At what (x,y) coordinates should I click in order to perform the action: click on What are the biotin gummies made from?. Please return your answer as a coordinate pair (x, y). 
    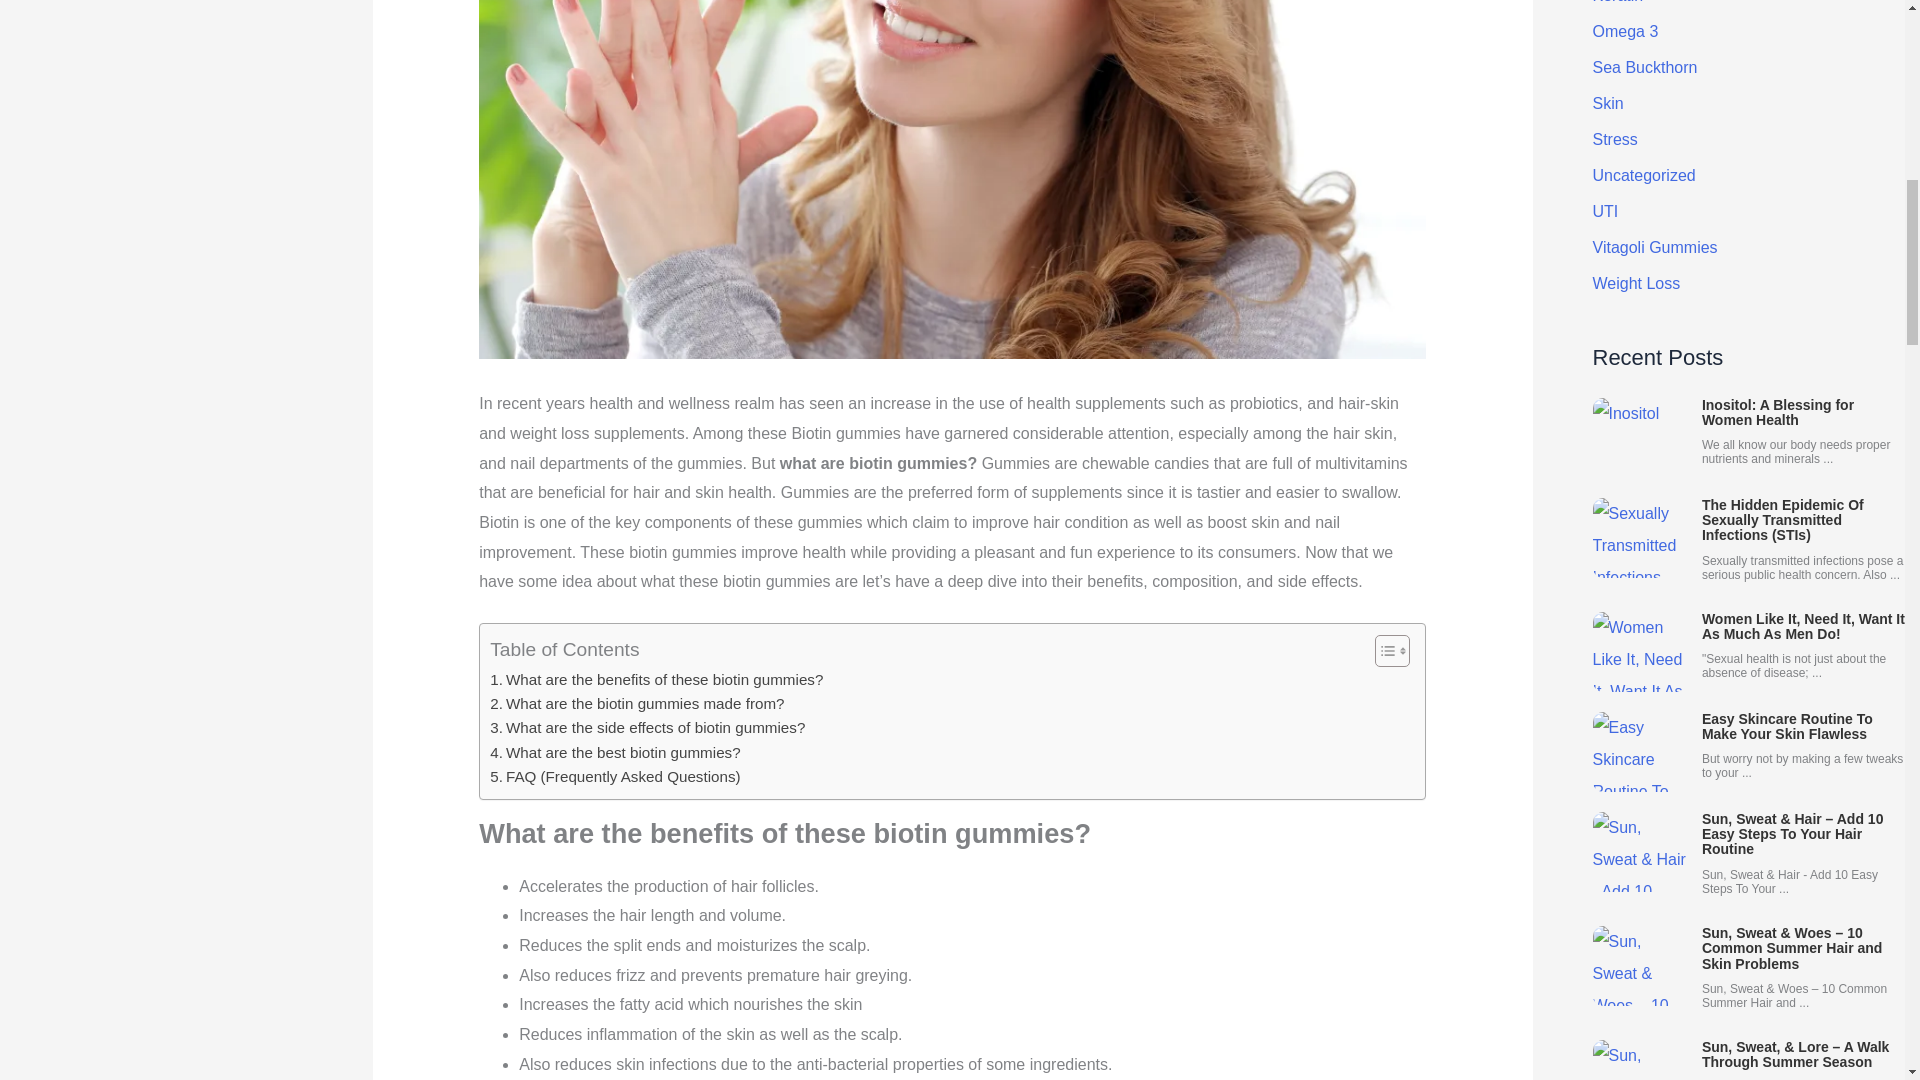
    Looking at the image, I should click on (636, 704).